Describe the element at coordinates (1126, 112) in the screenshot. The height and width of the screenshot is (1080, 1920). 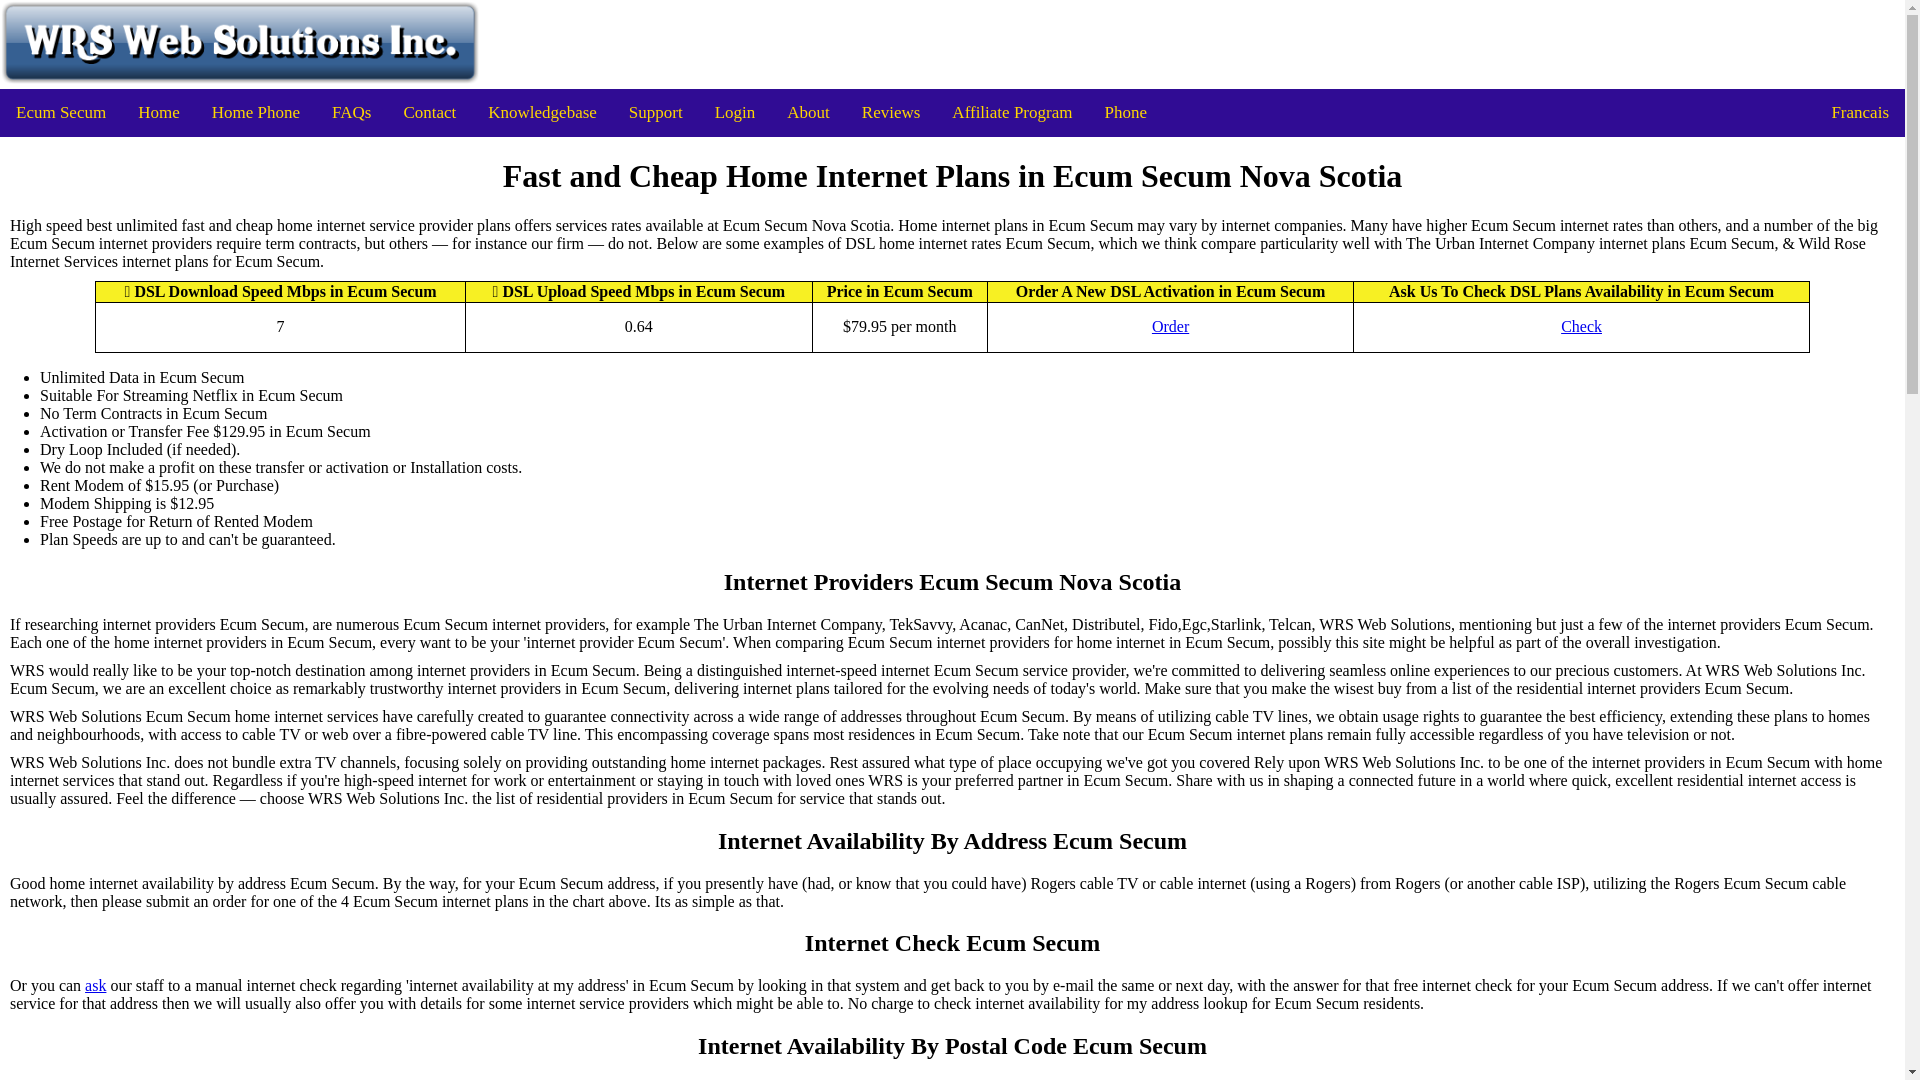
I see `Phone` at that location.